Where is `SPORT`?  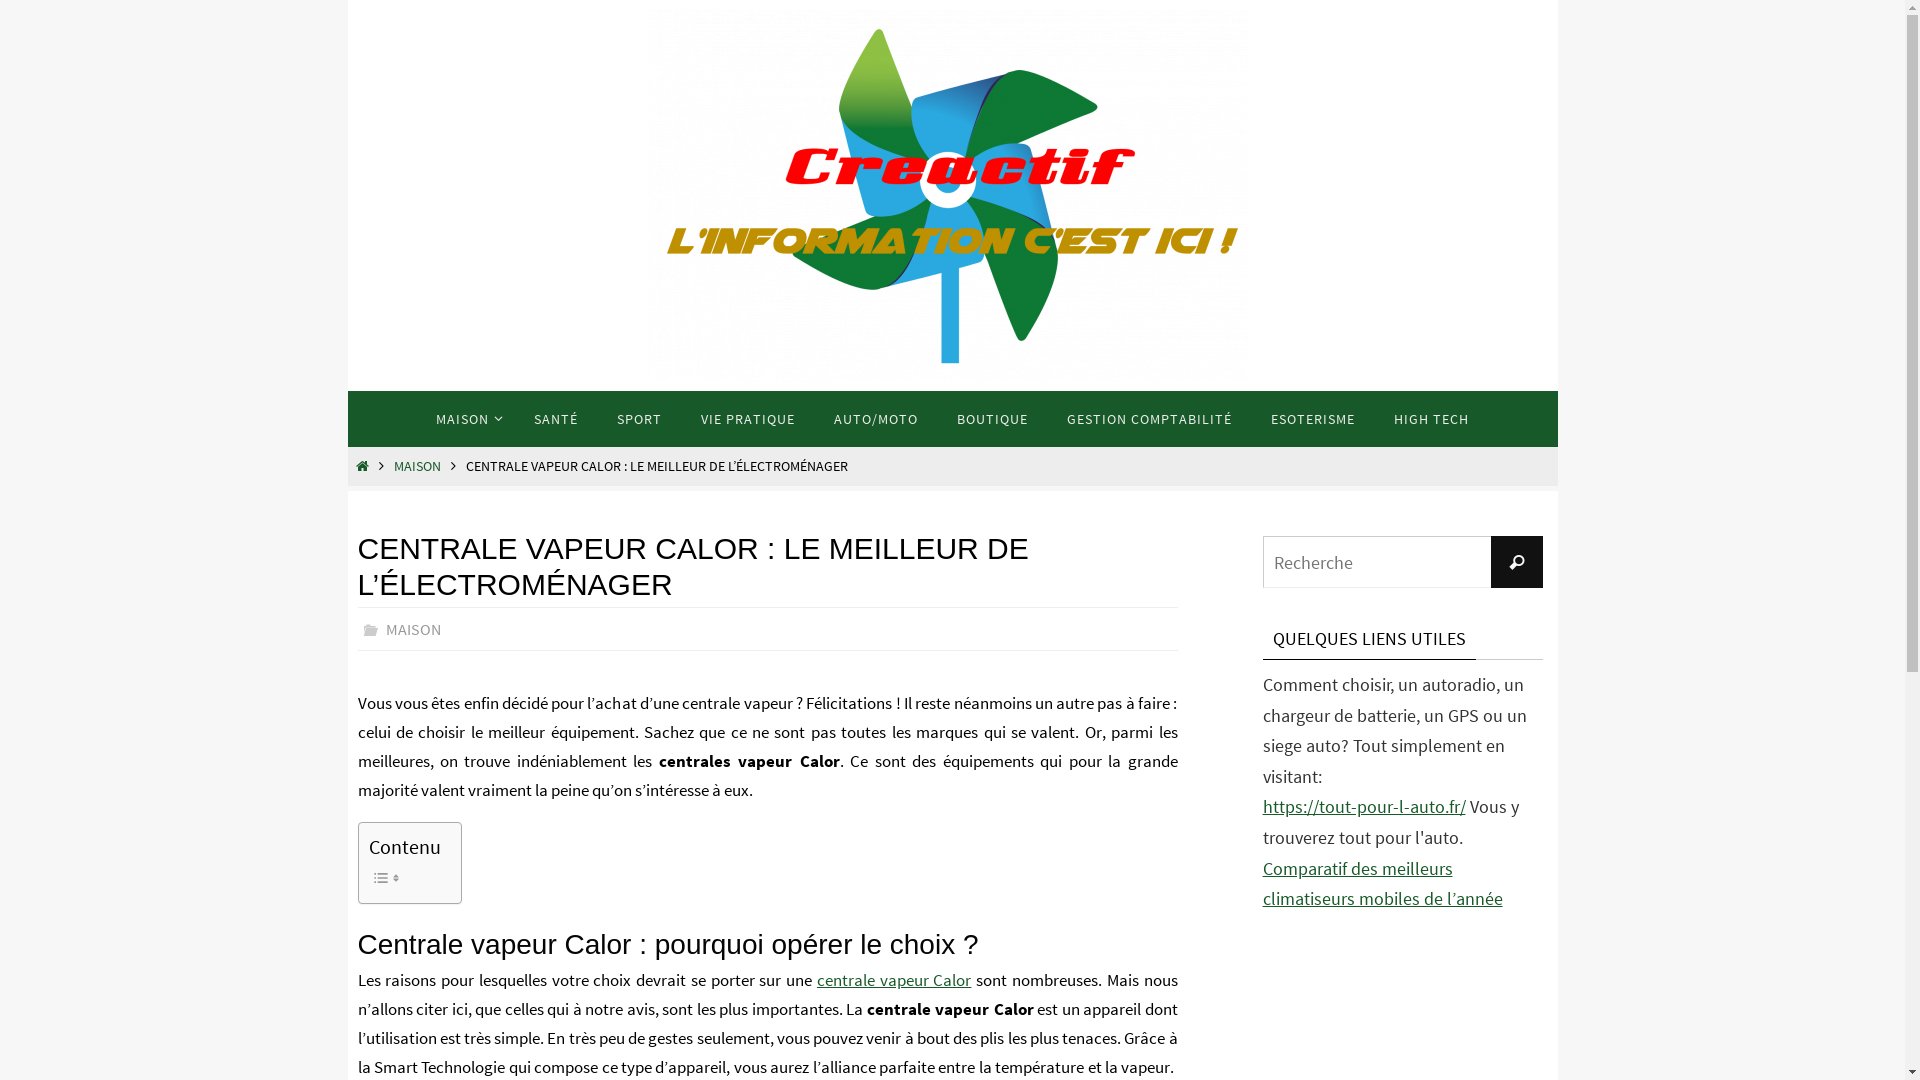 SPORT is located at coordinates (640, 418).